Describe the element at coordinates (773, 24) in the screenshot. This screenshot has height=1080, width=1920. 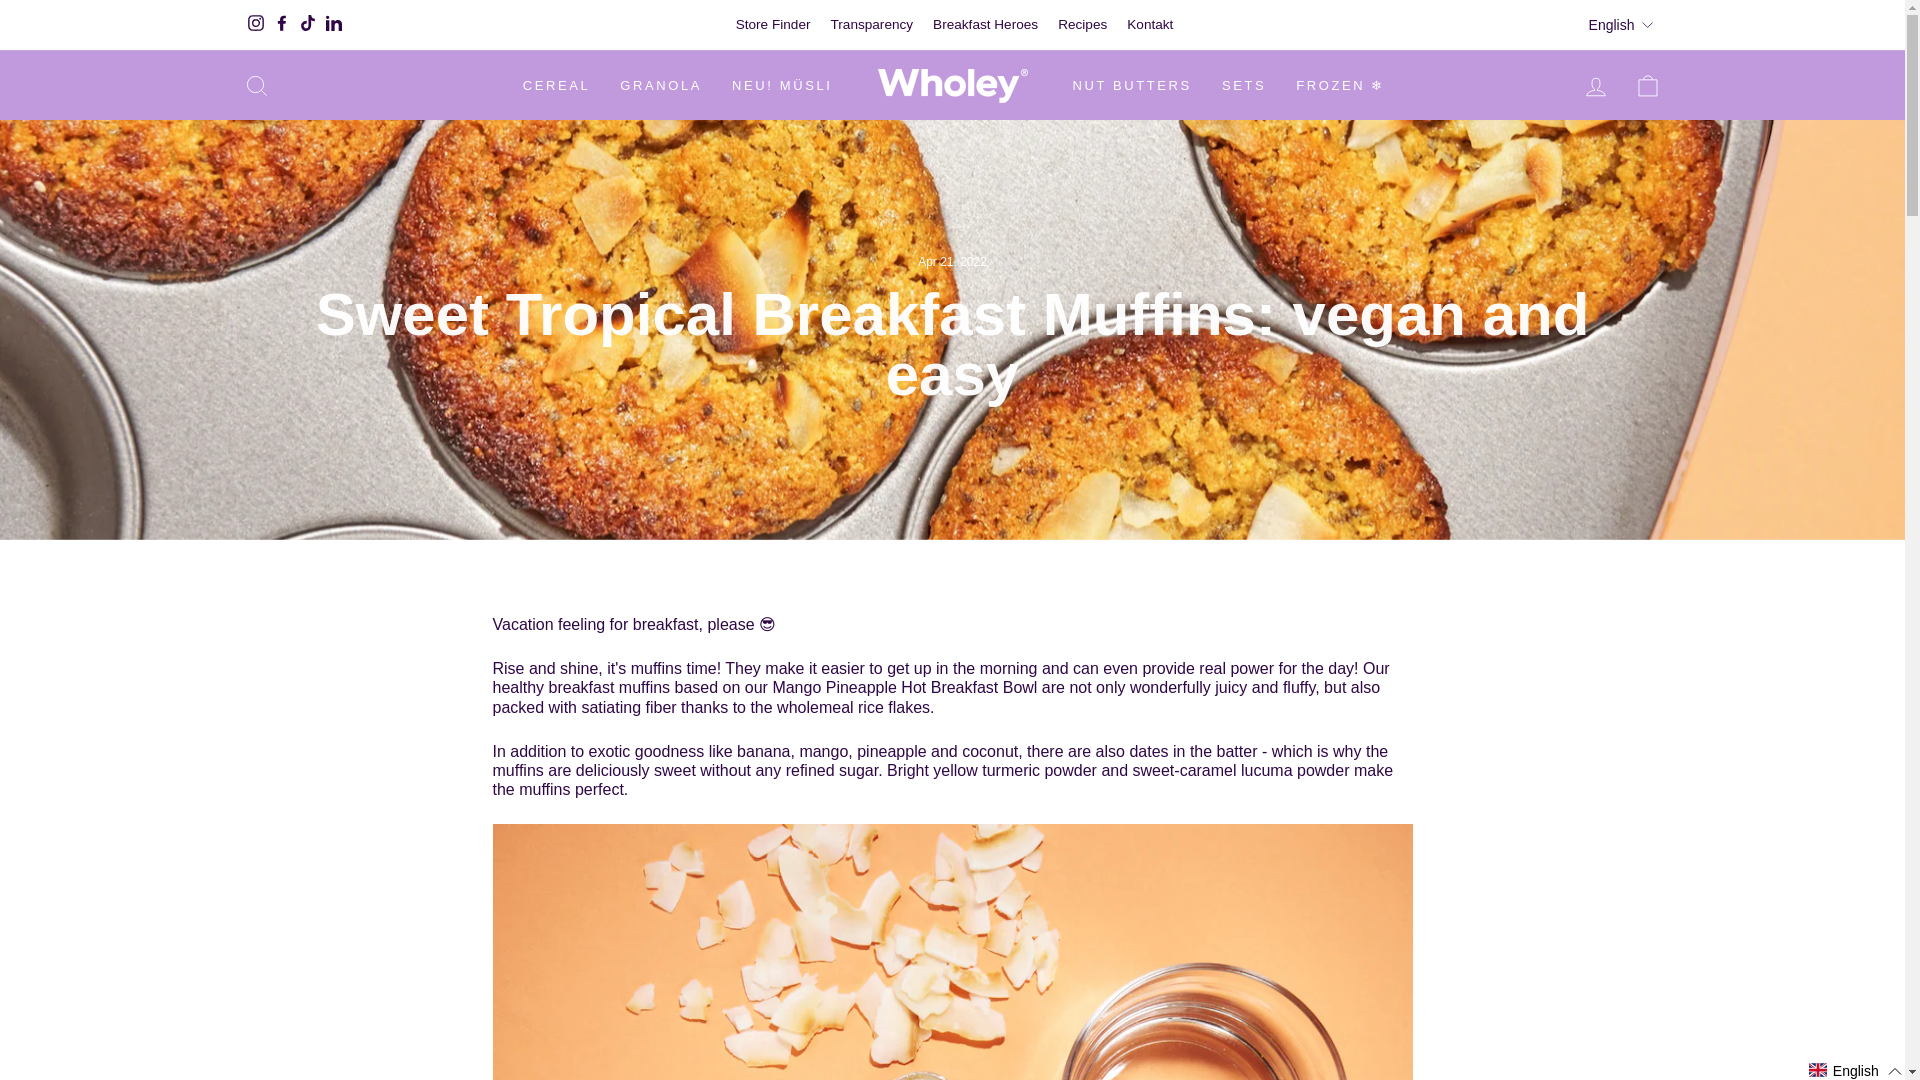
I see `Store Finder` at that location.